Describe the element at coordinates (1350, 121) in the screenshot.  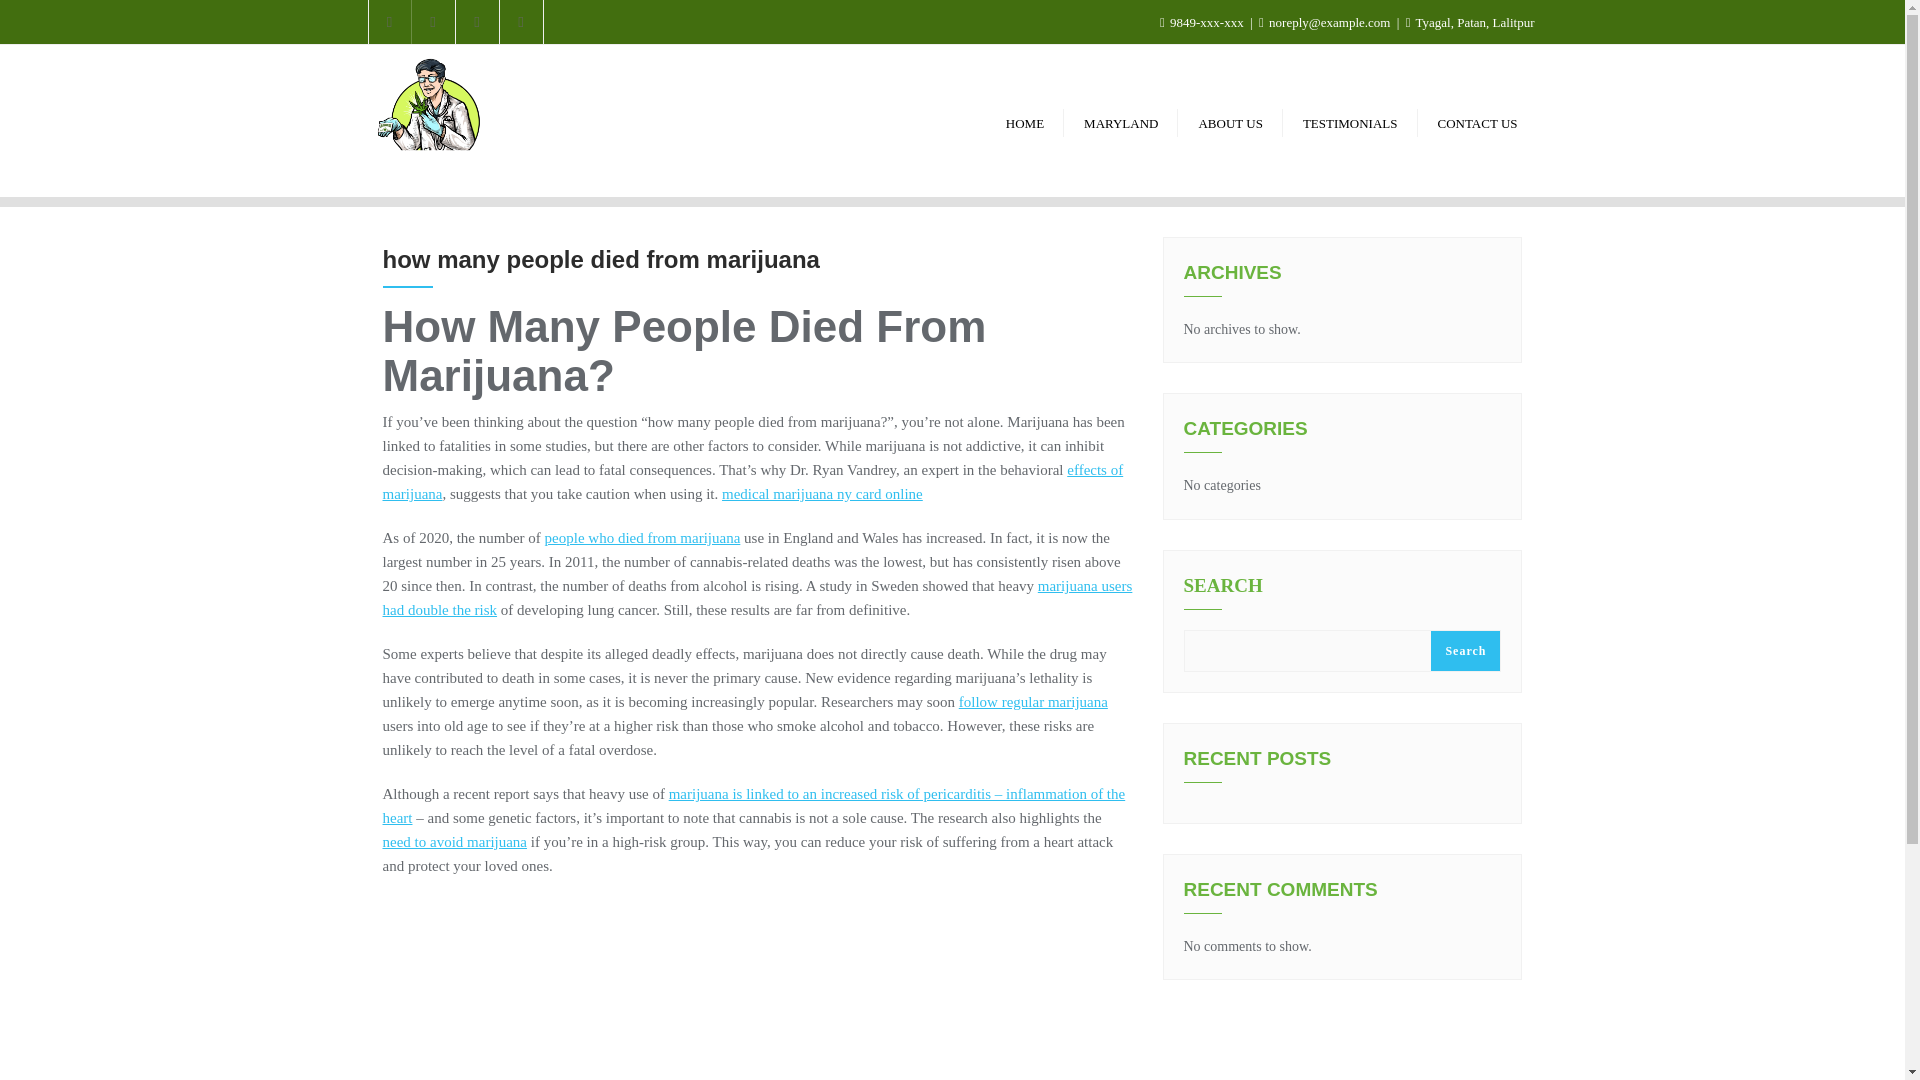
I see `TESTIMONIALS` at that location.